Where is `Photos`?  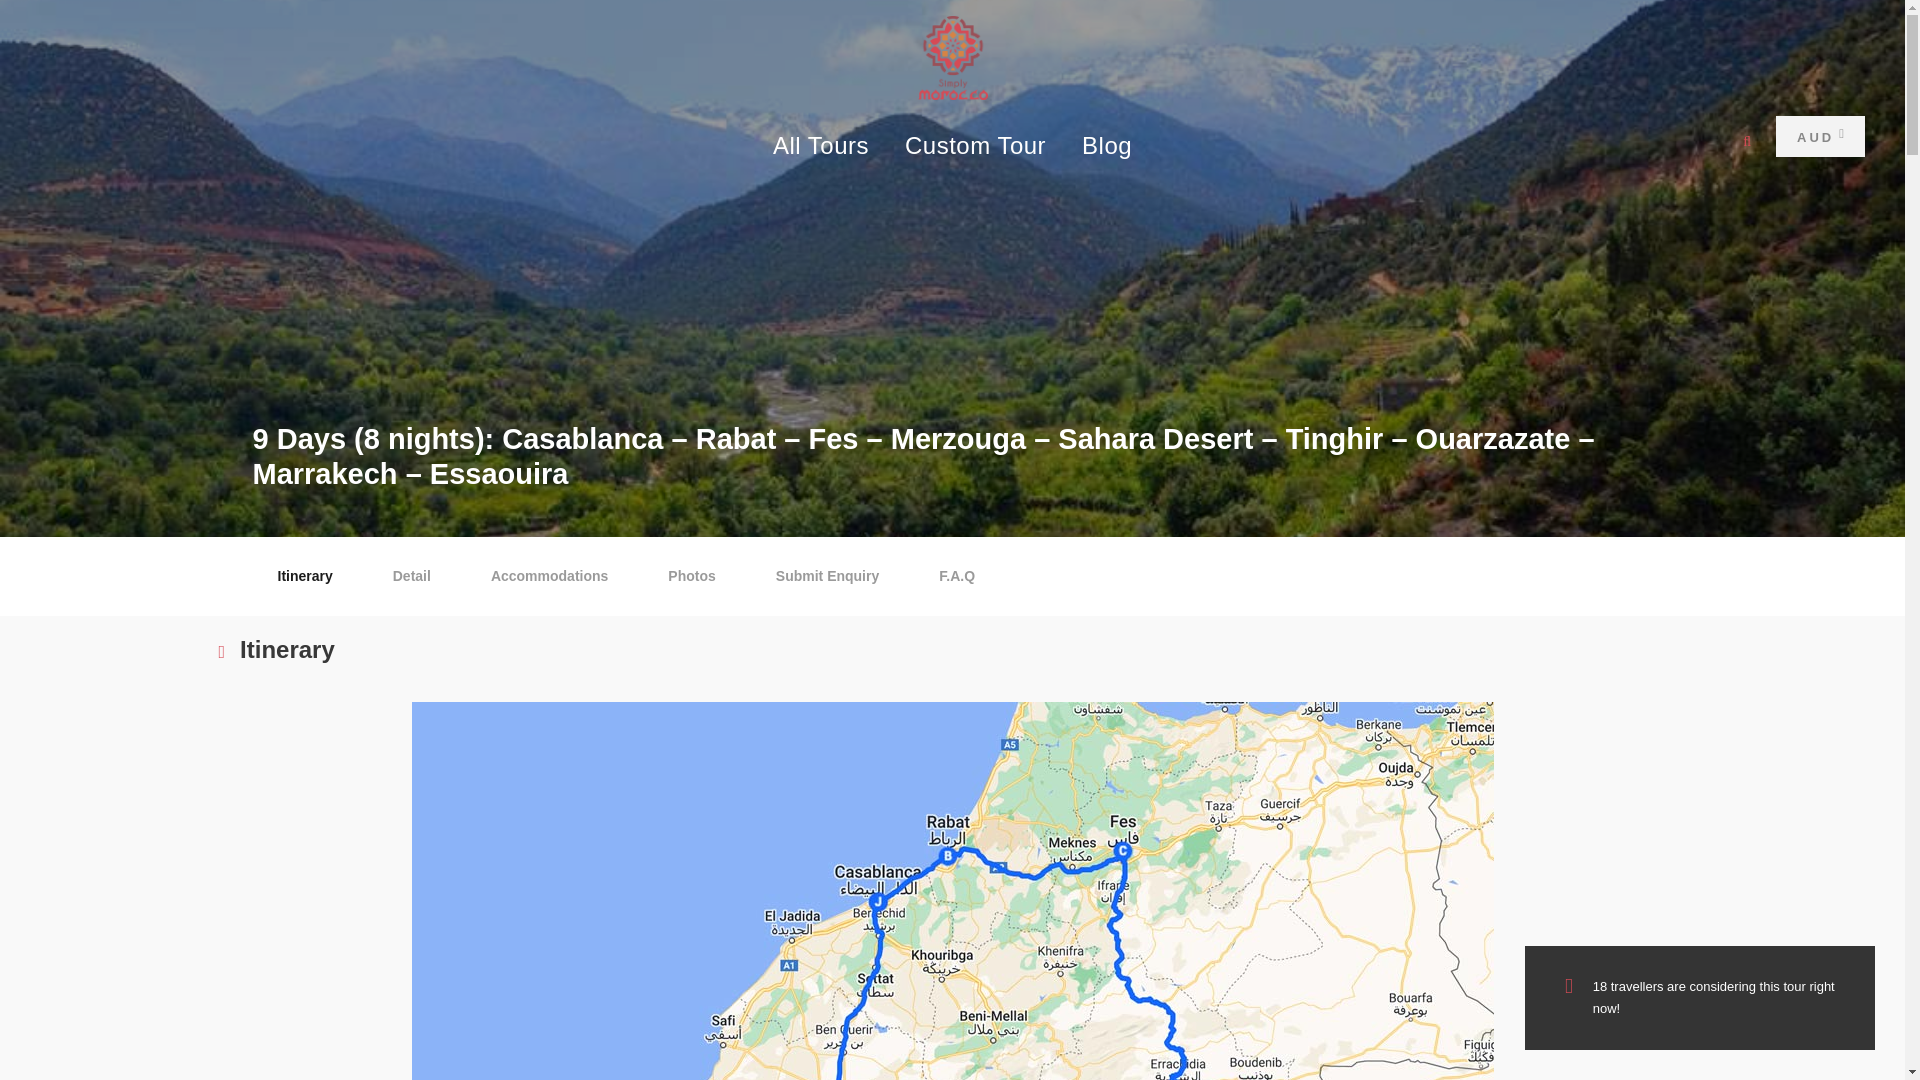 Photos is located at coordinates (691, 576).